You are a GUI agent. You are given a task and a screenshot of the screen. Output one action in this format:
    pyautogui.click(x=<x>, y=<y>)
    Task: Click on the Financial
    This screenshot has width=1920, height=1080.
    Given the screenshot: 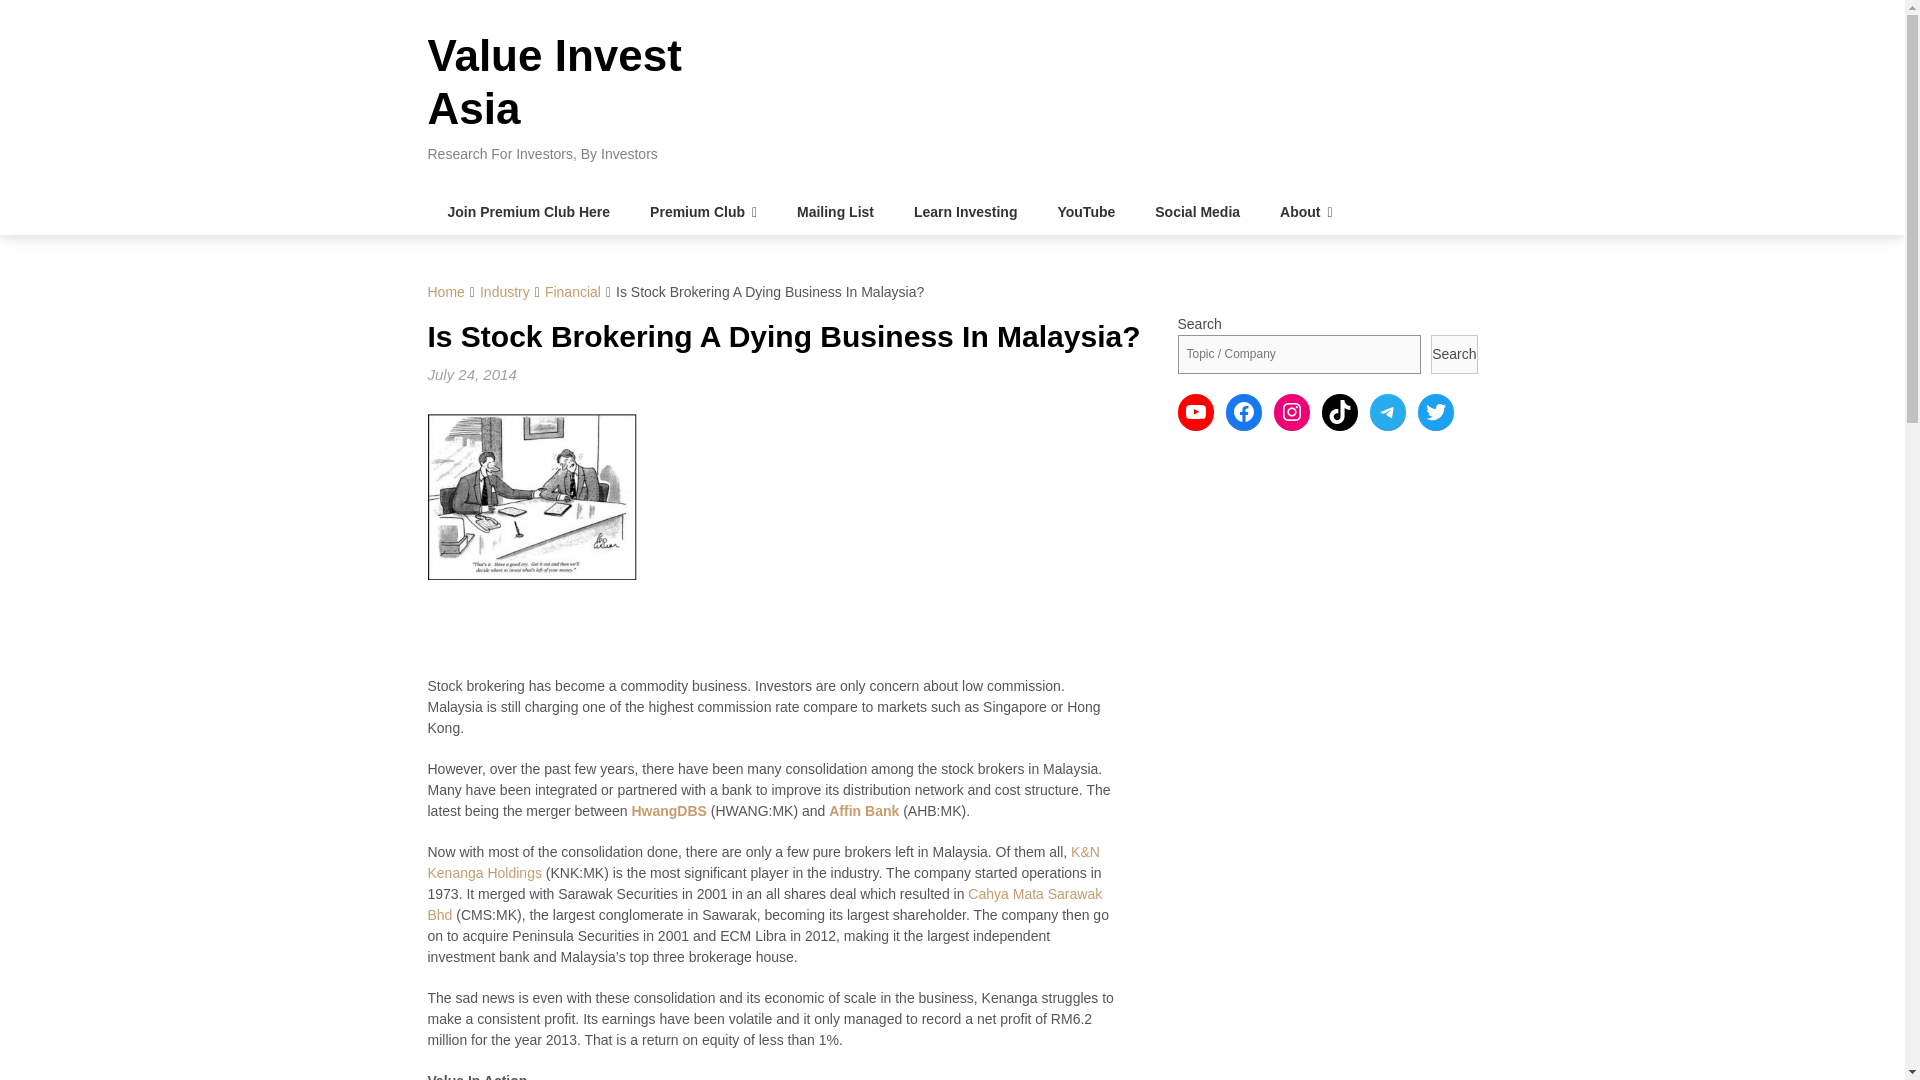 What is the action you would take?
    pyautogui.click(x=572, y=292)
    